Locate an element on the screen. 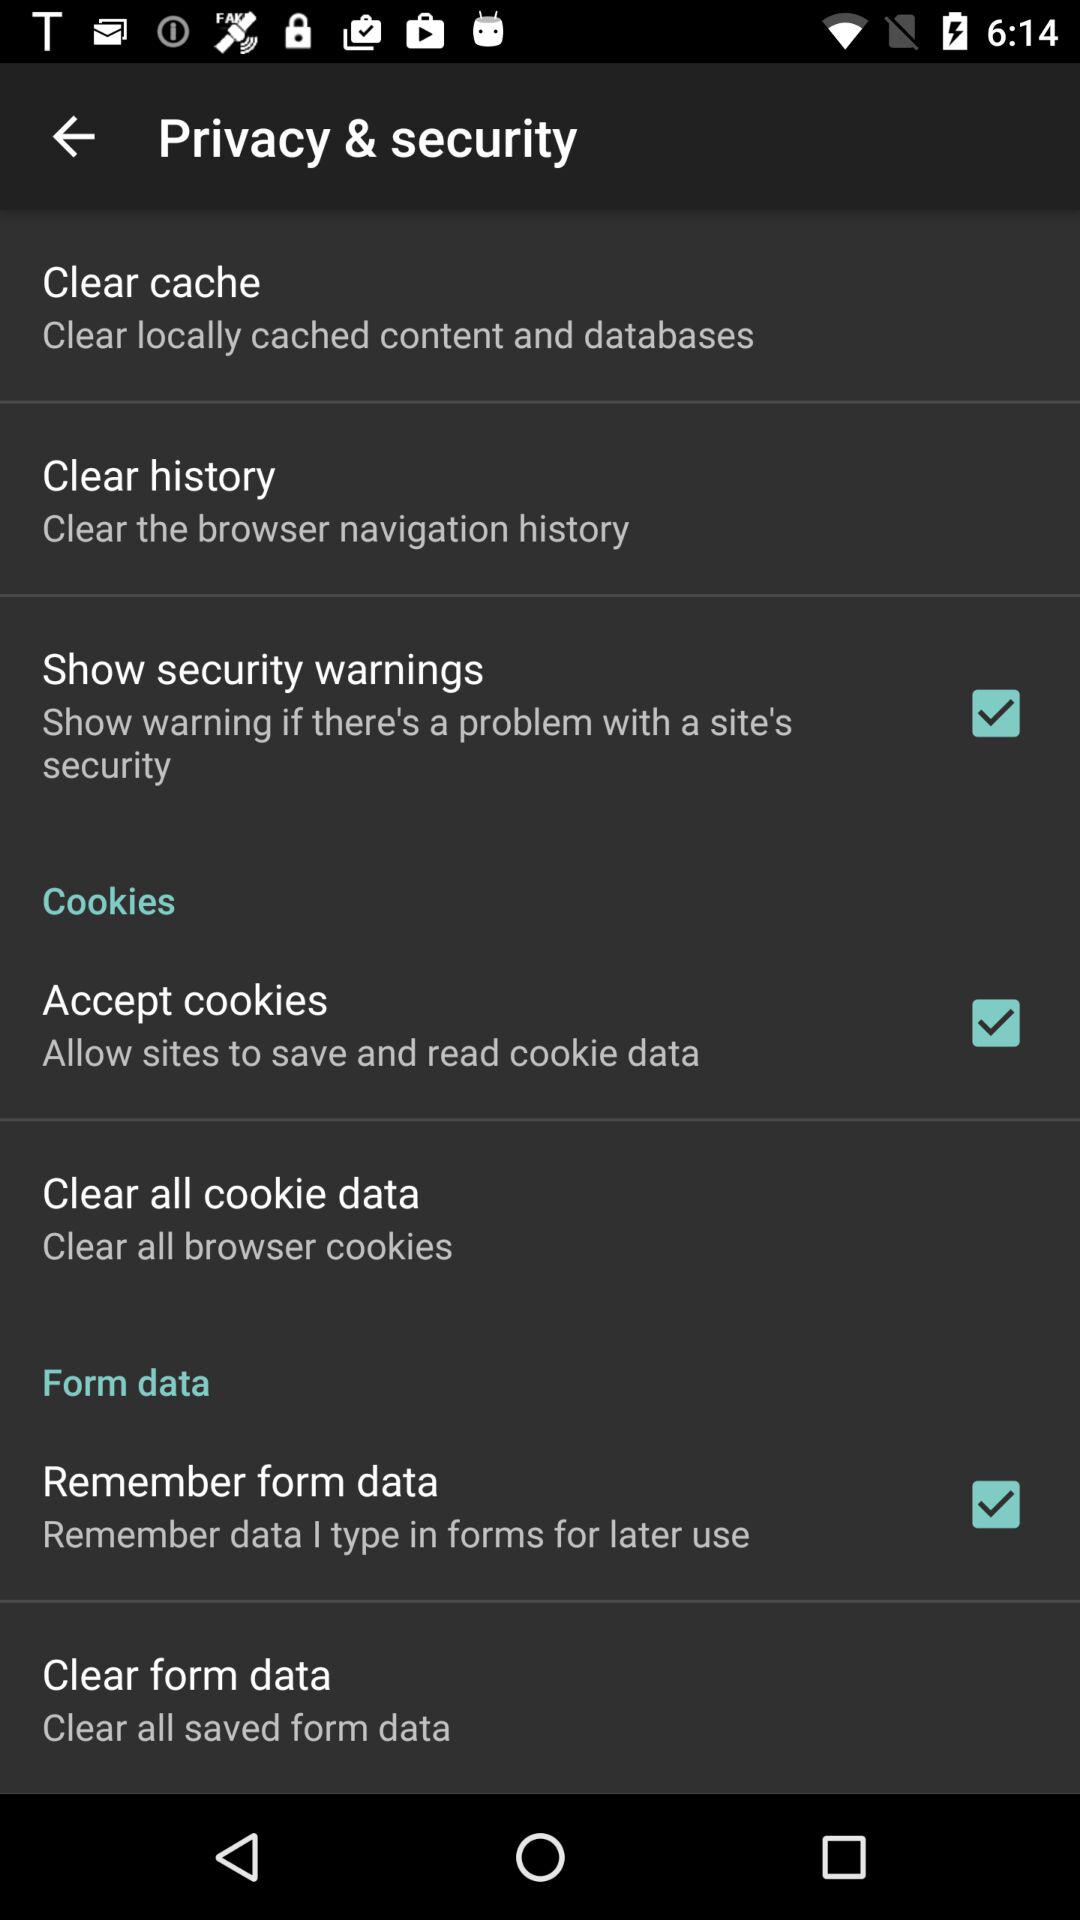 The width and height of the screenshot is (1080, 1920). press the icon above clear all cookie app is located at coordinates (371, 1051).